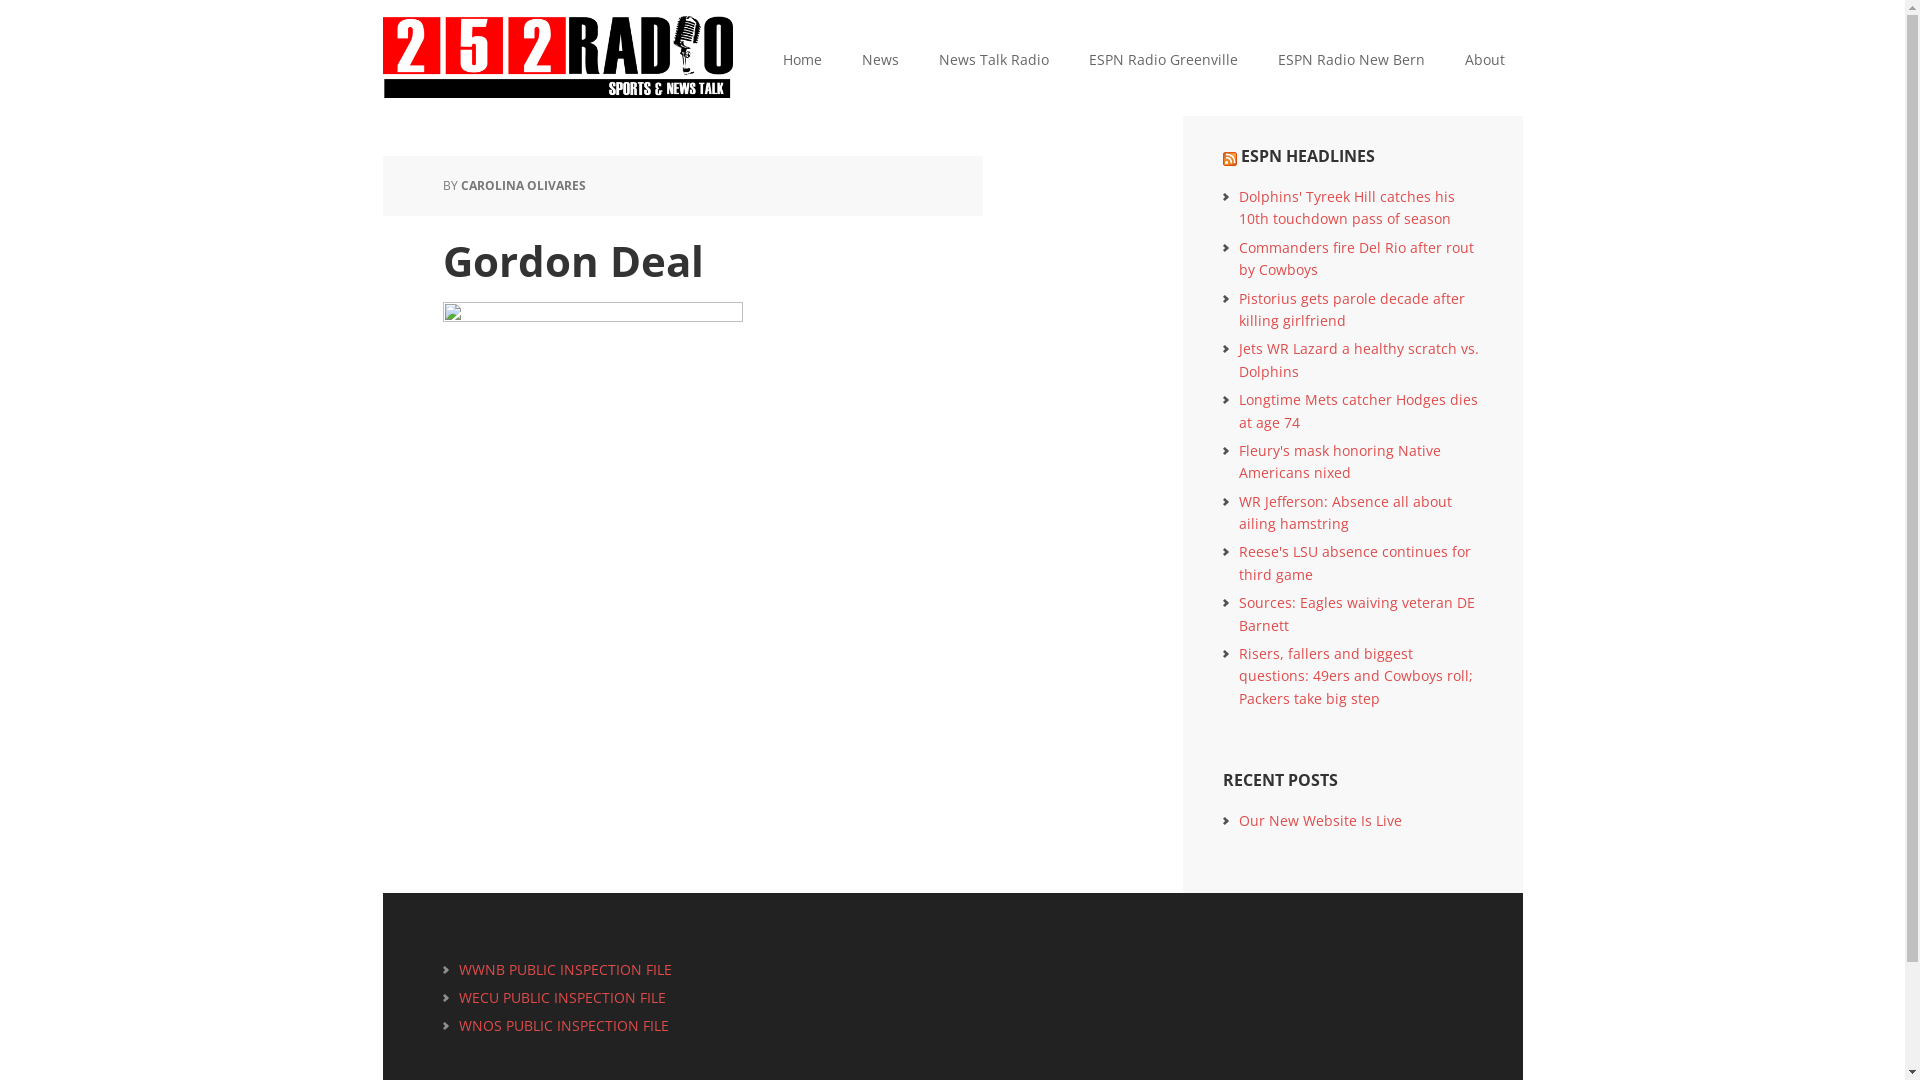 The height and width of the screenshot is (1080, 1920). I want to click on WNOS PUBLIC INSPECTION FILE, so click(564, 1026).